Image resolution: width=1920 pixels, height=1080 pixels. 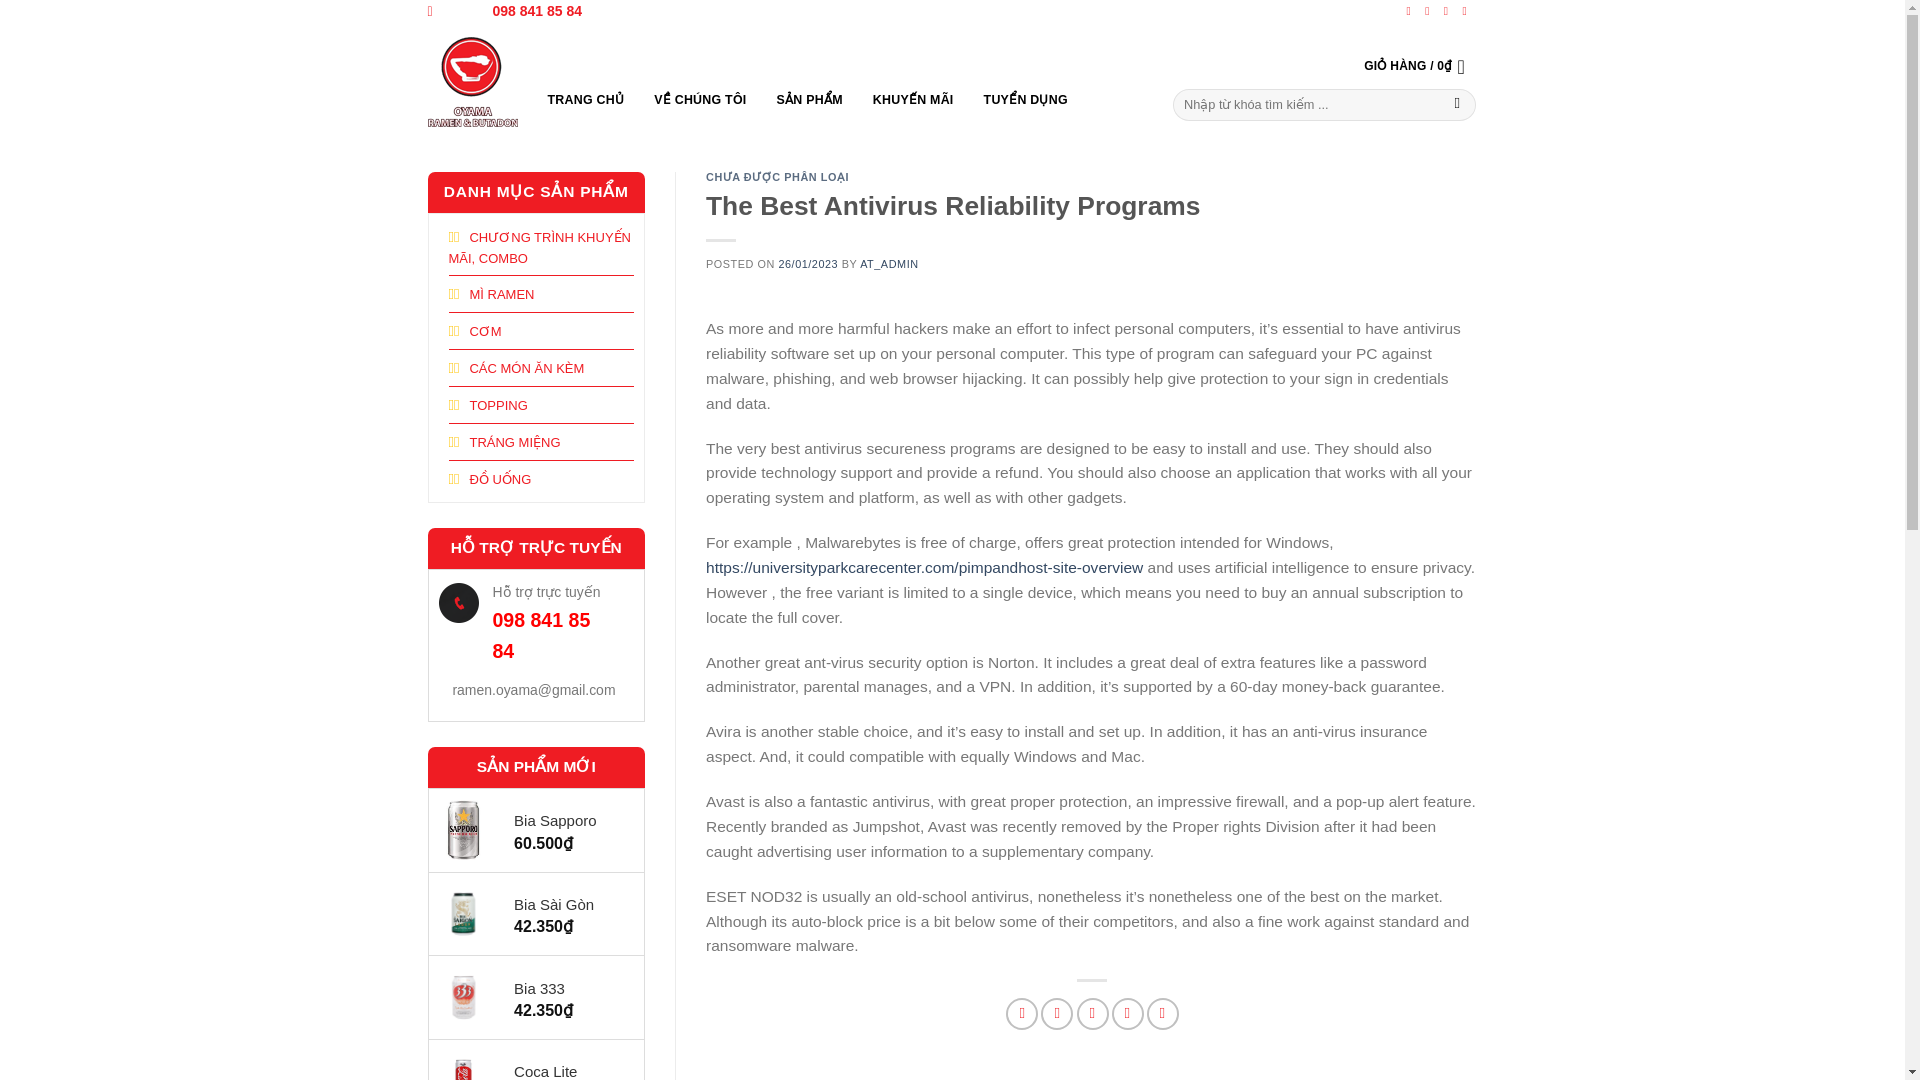 I want to click on Share on Twitter, so click(x=1056, y=1014).